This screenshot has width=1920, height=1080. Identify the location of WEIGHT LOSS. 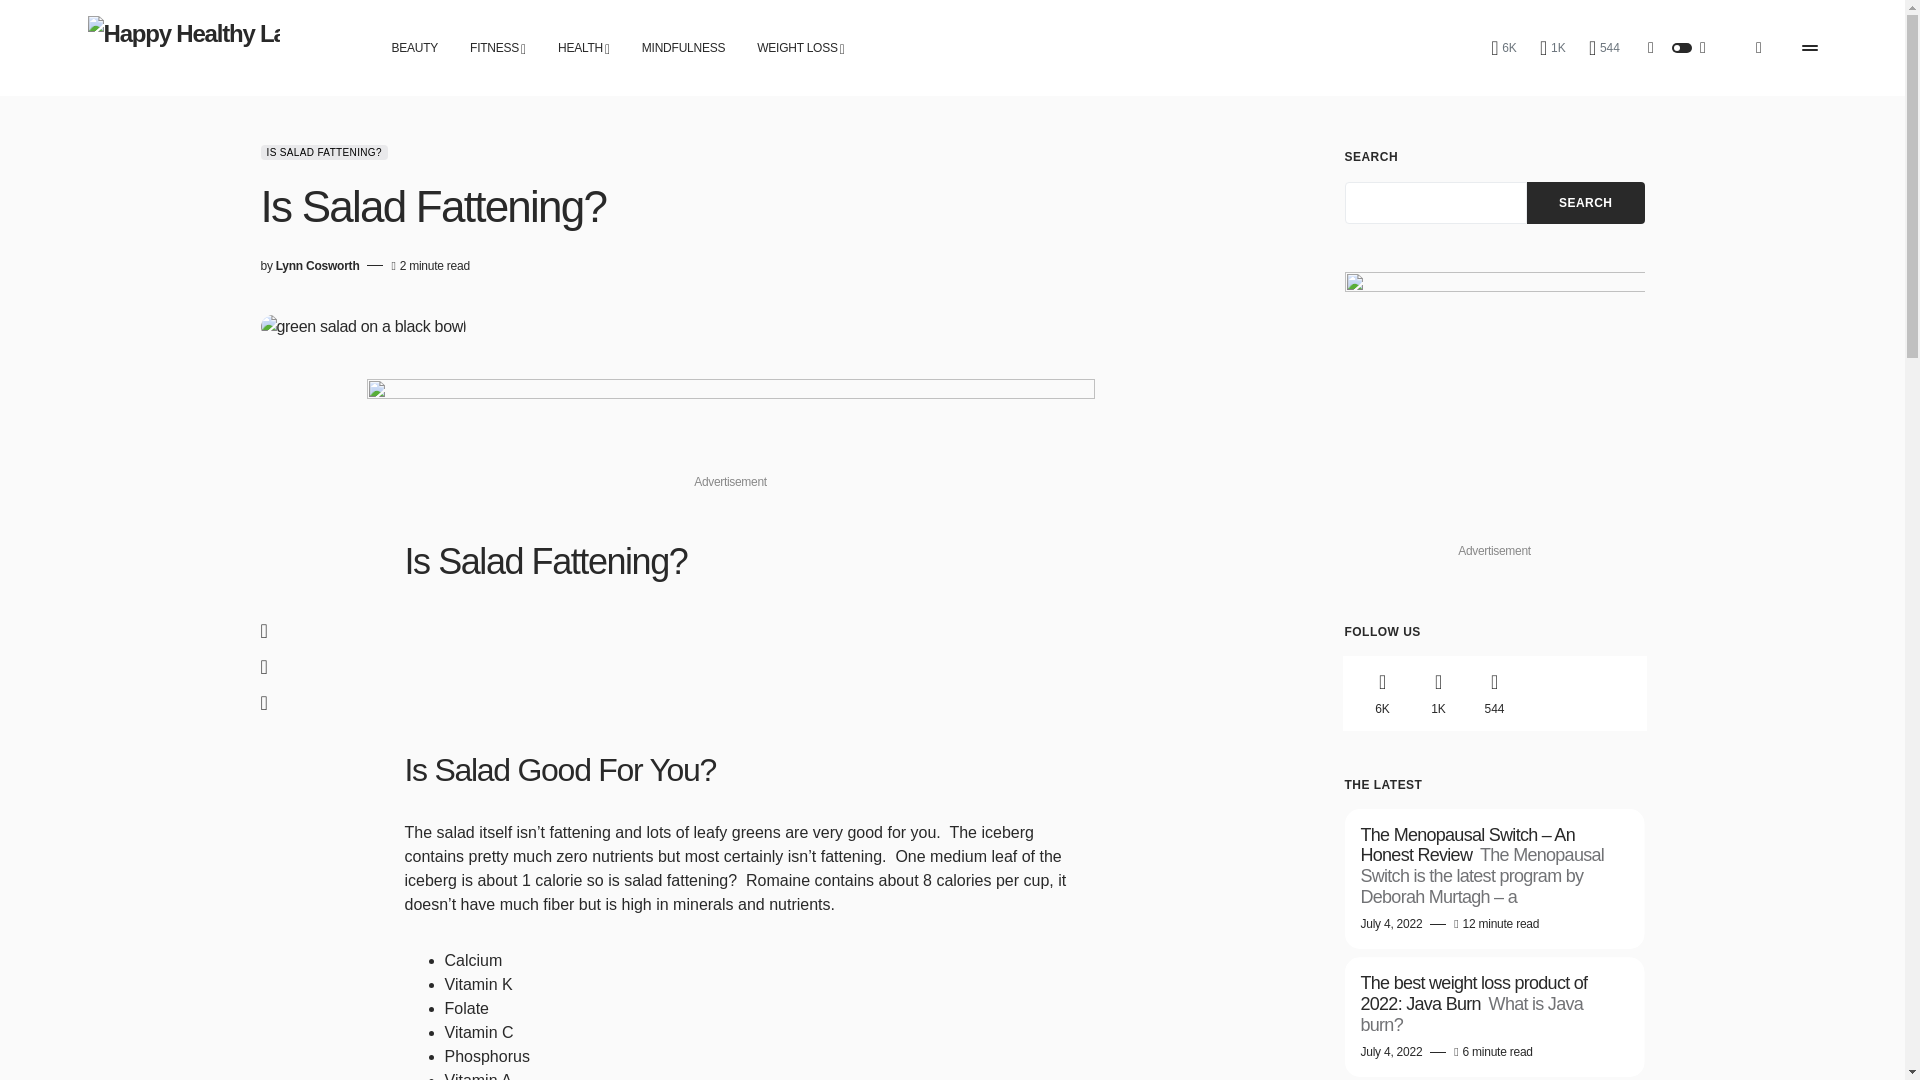
(800, 48).